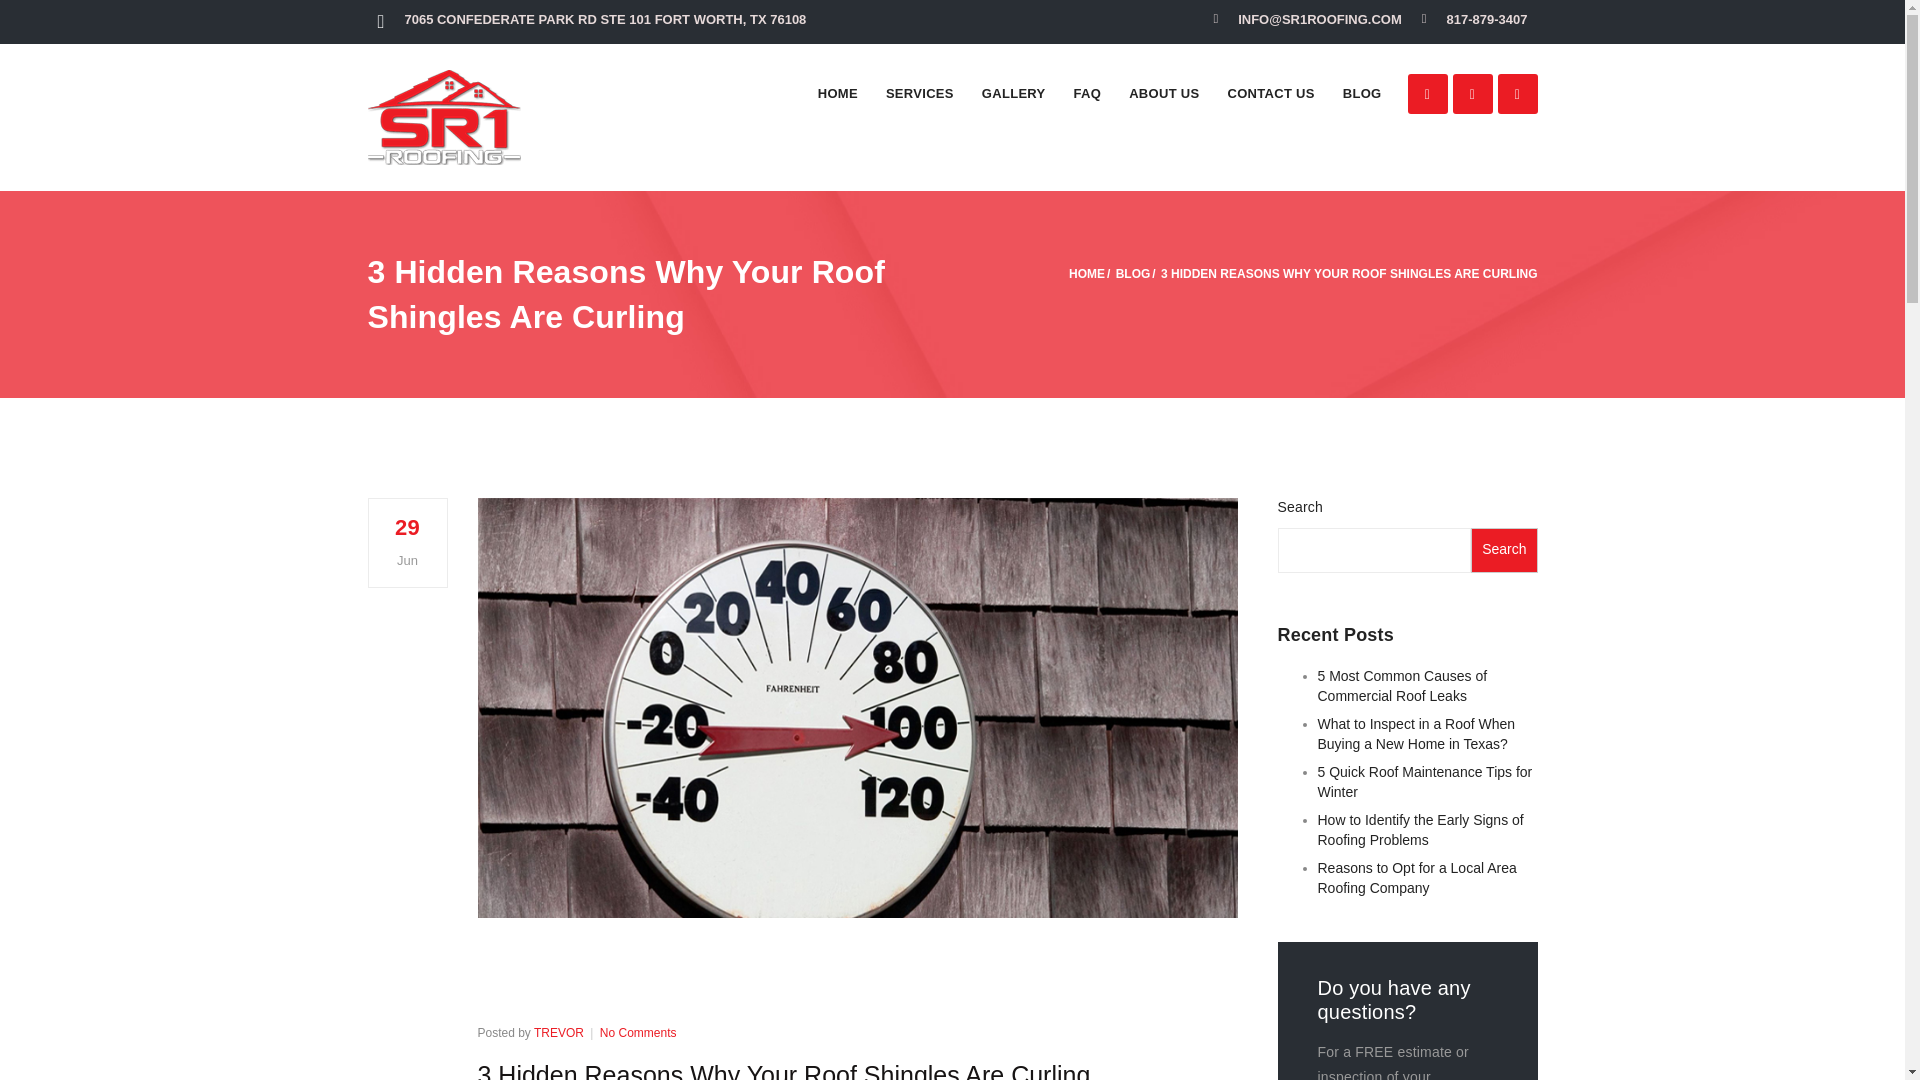  What do you see at coordinates (558, 1033) in the screenshot?
I see `TREVOR` at bounding box center [558, 1033].